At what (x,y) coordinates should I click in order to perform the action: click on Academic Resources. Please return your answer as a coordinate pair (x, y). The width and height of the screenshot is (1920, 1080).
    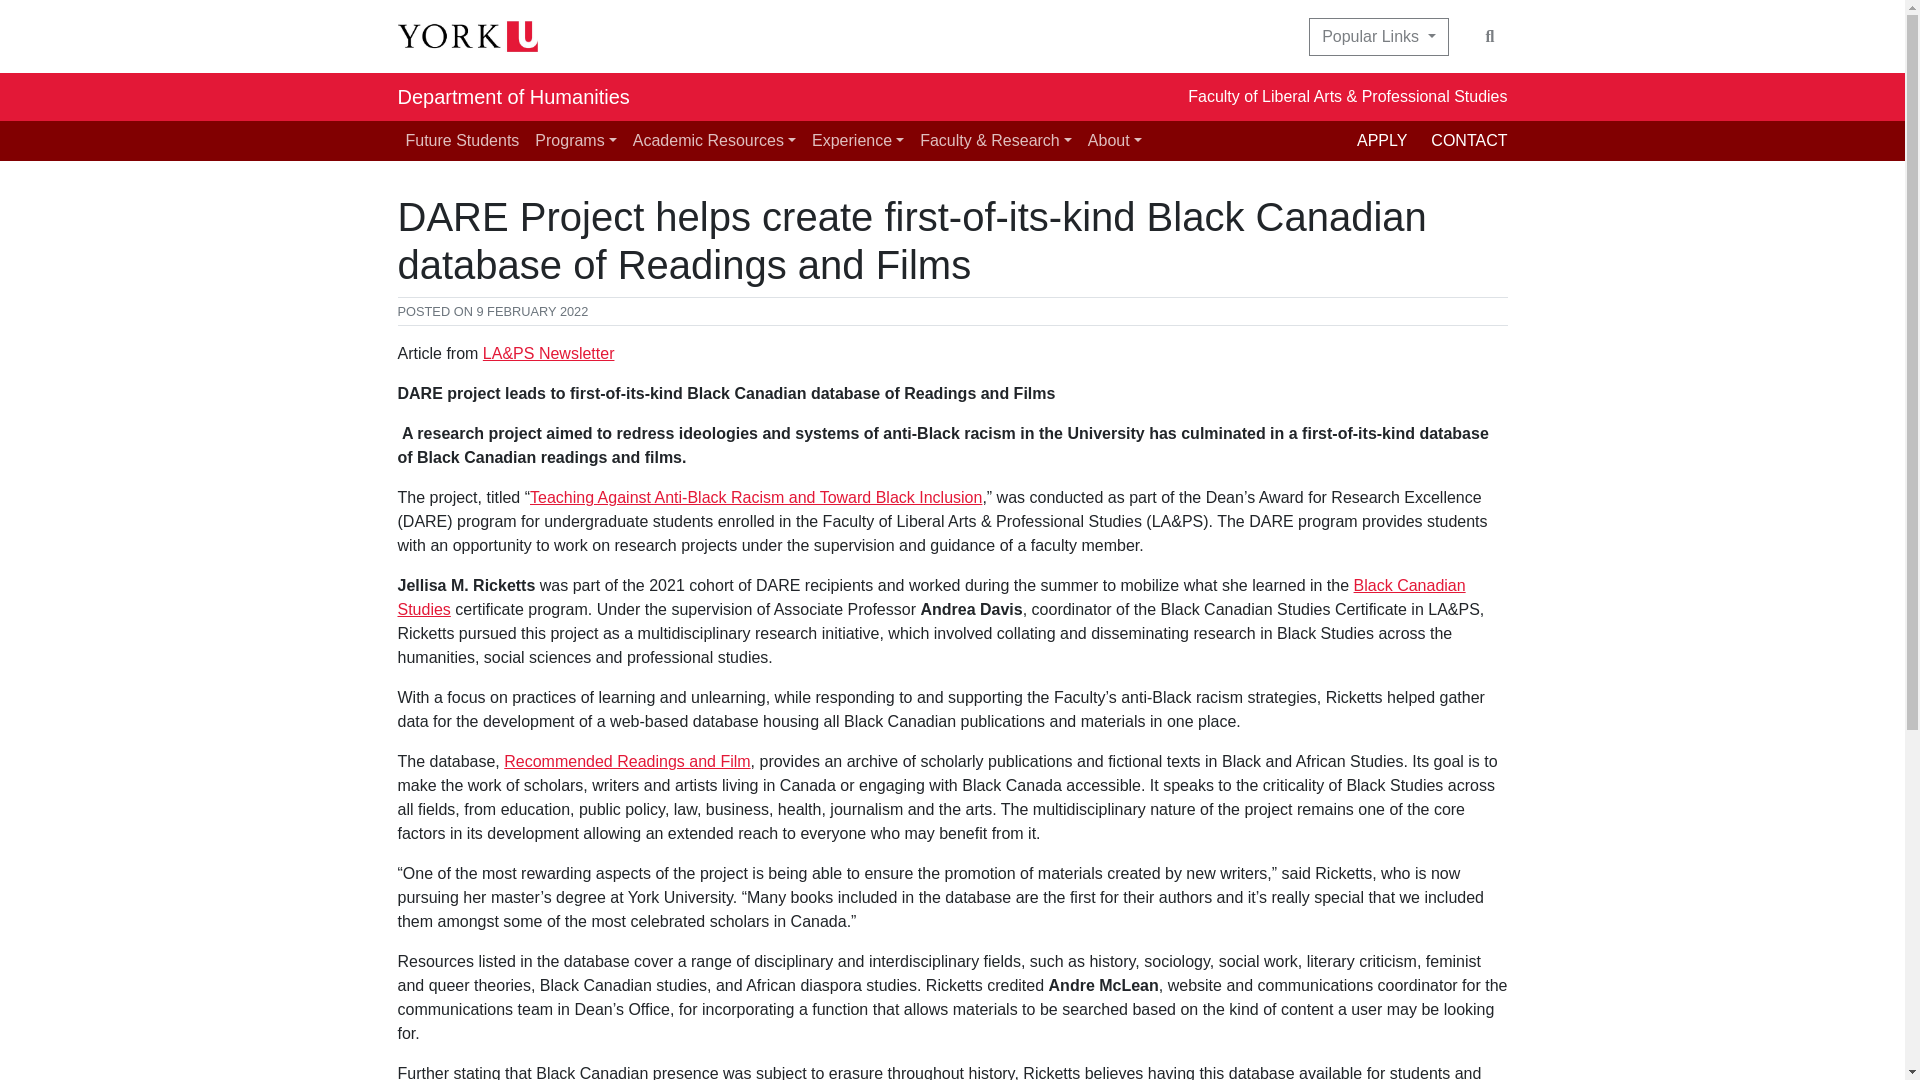
    Looking at the image, I should click on (714, 140).